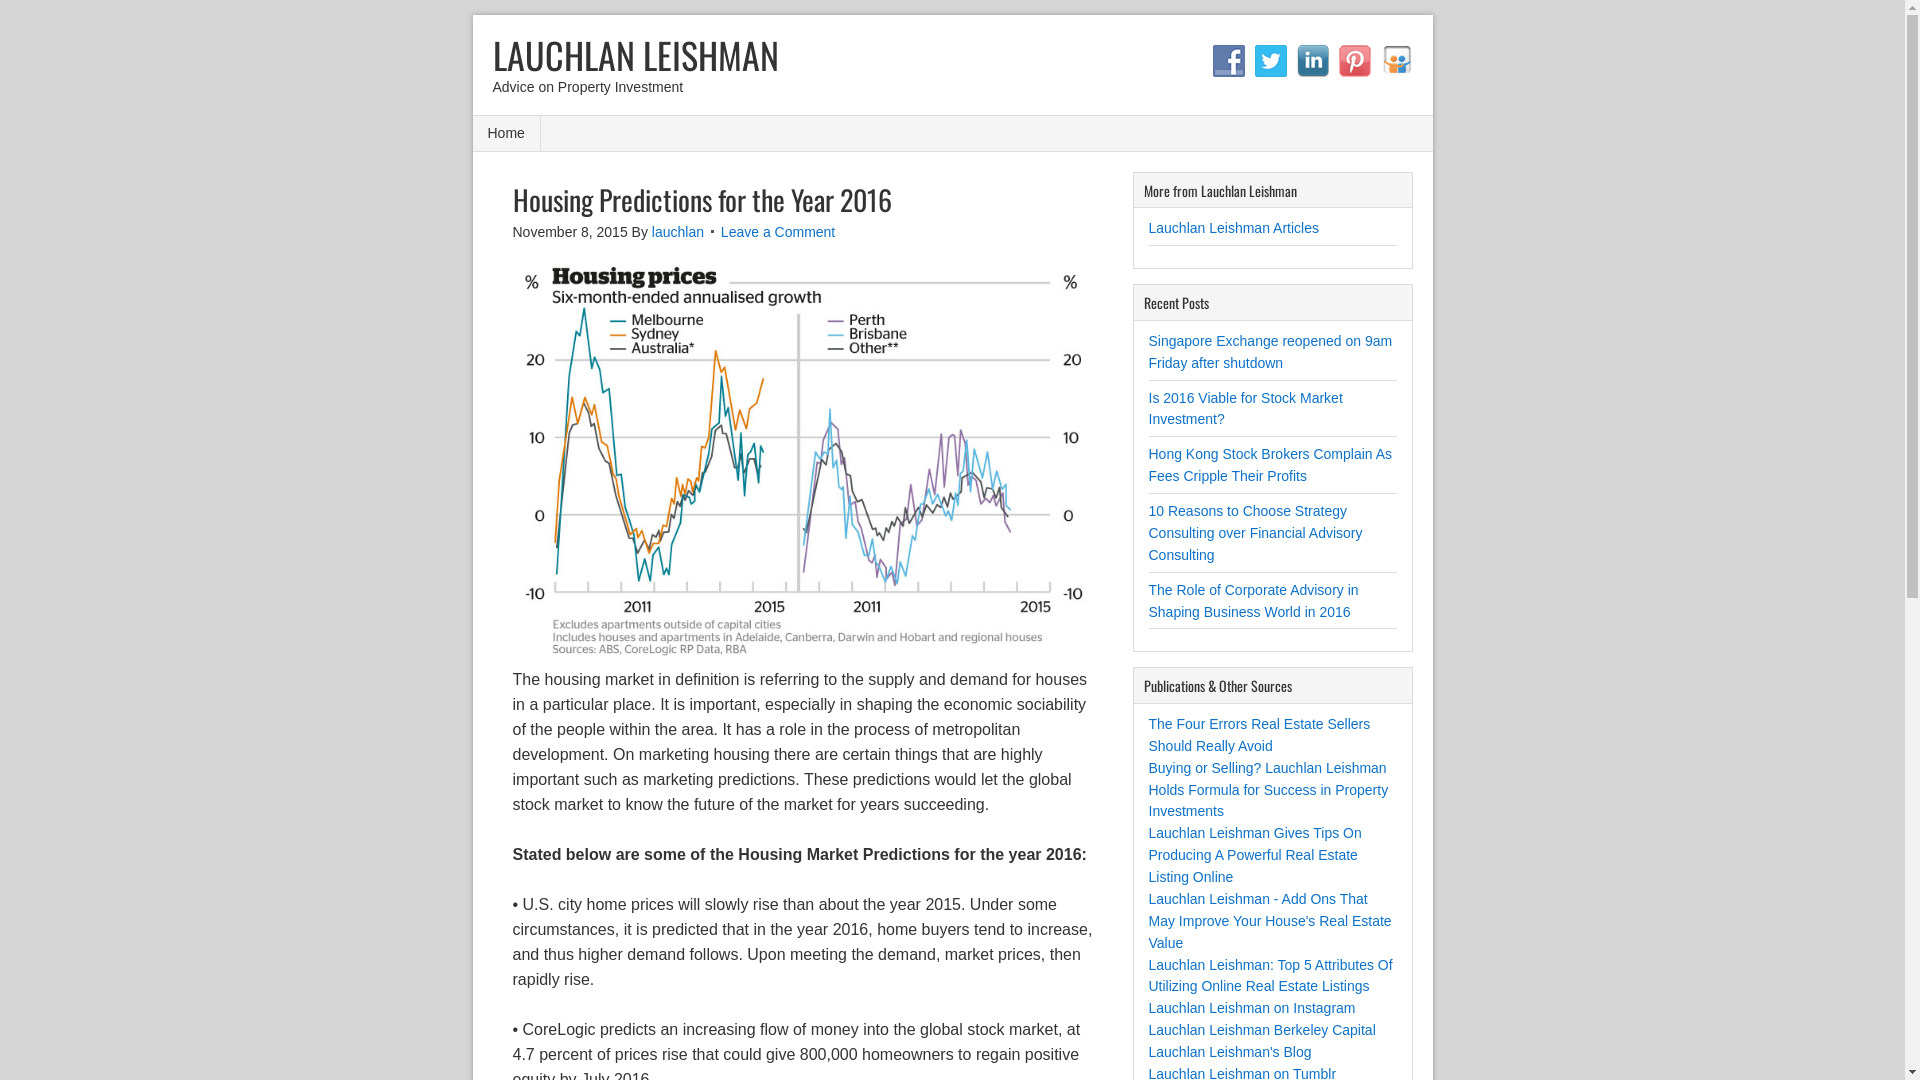 The image size is (1920, 1080). Describe the element at coordinates (1270, 61) in the screenshot. I see `Lauchlan Leishman Twitter` at that location.